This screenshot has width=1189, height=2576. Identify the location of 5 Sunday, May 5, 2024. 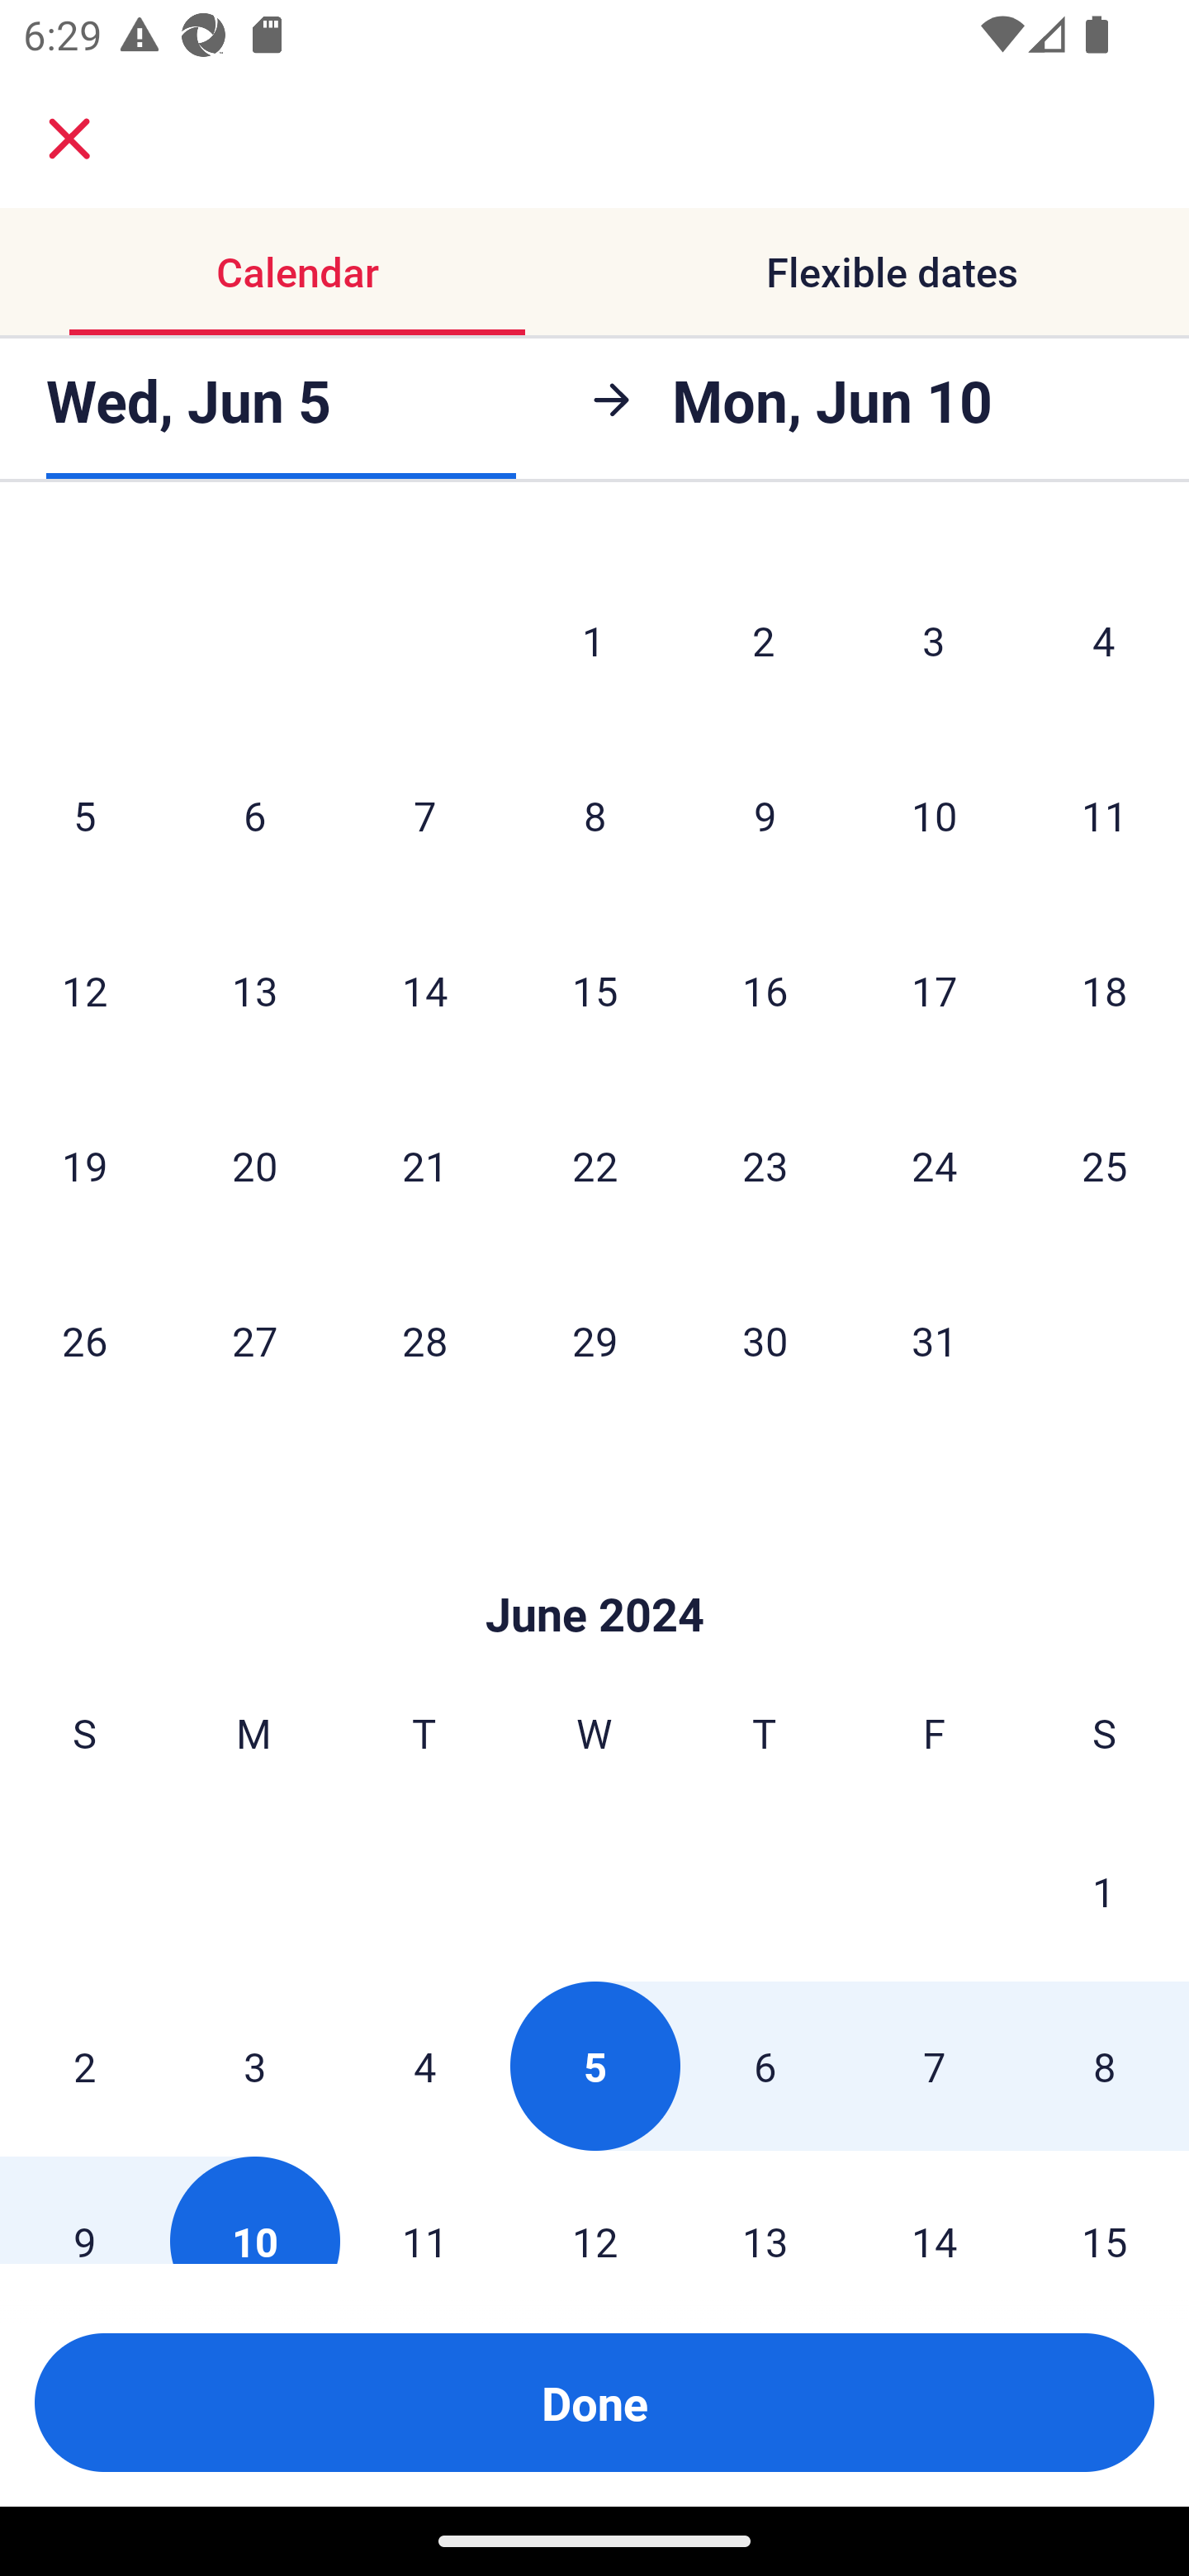
(84, 815).